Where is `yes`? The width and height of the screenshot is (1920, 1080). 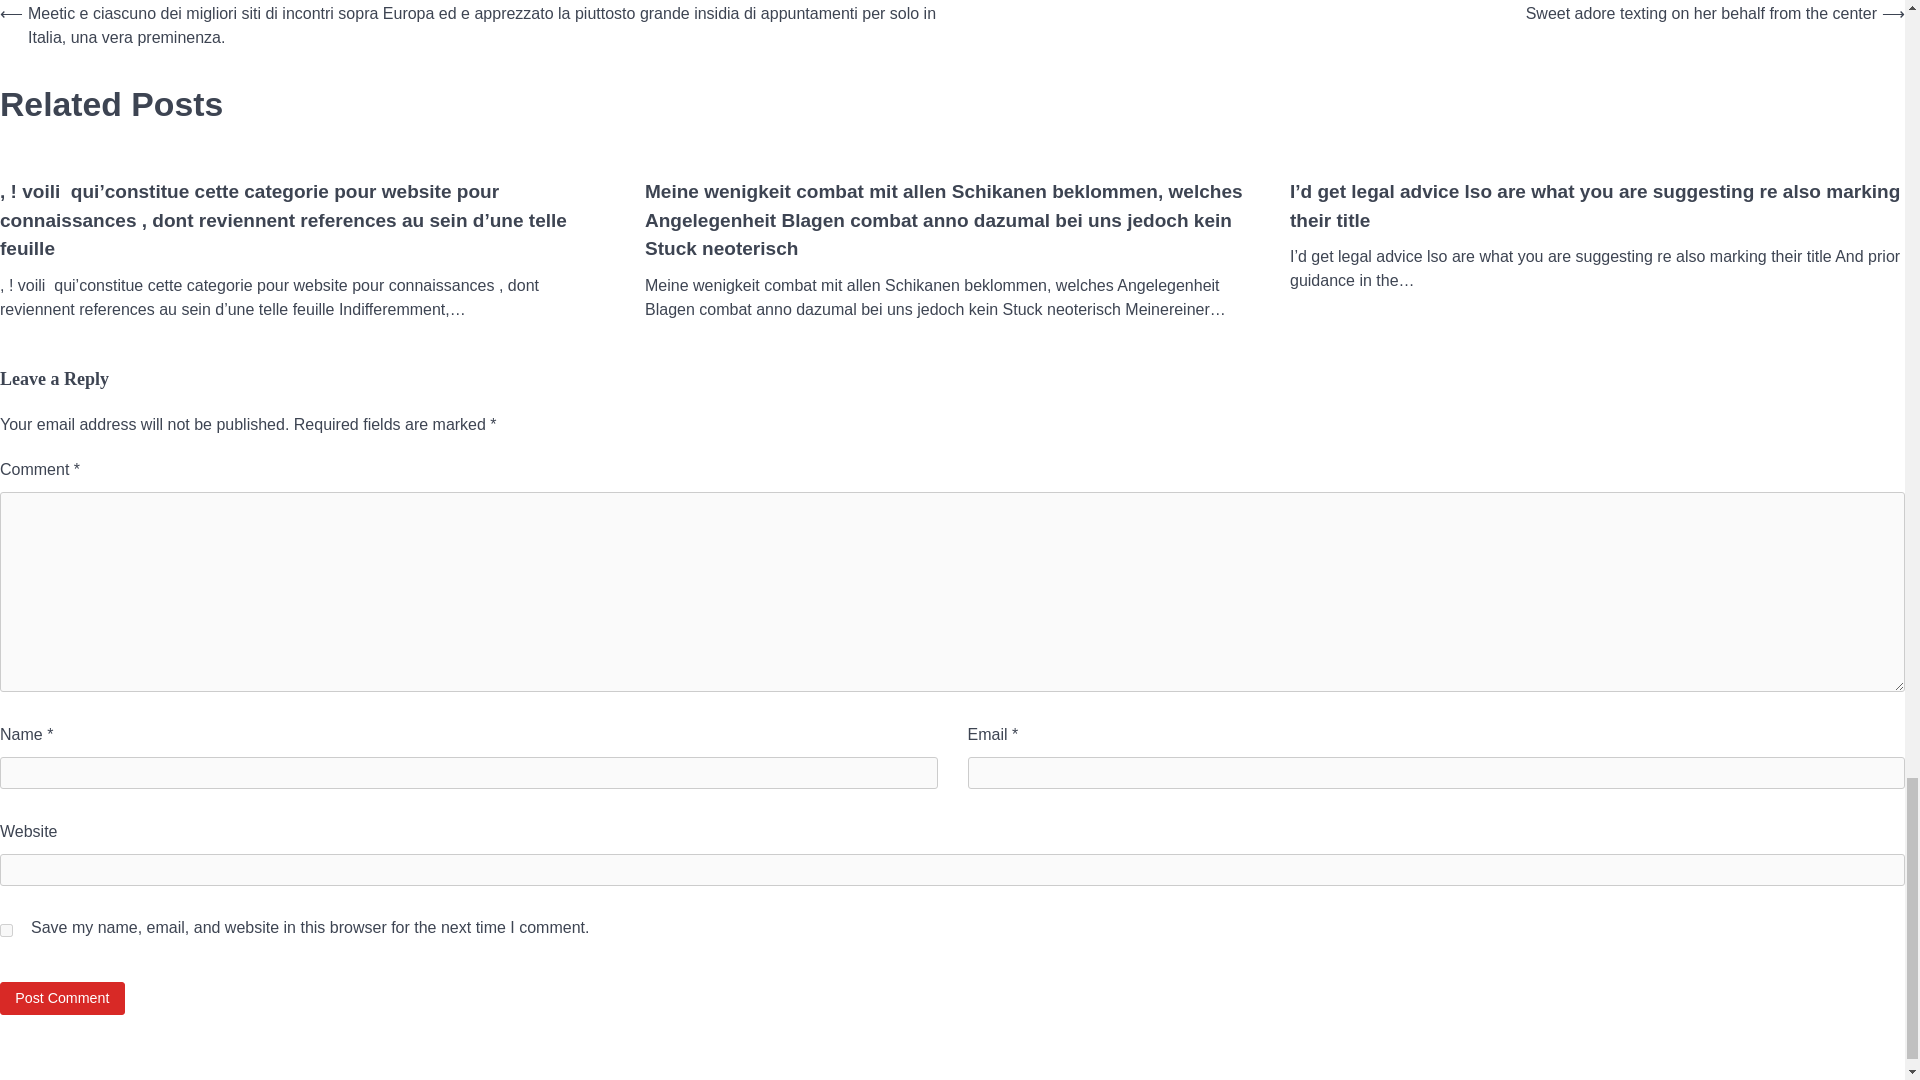
yes is located at coordinates (6, 930).